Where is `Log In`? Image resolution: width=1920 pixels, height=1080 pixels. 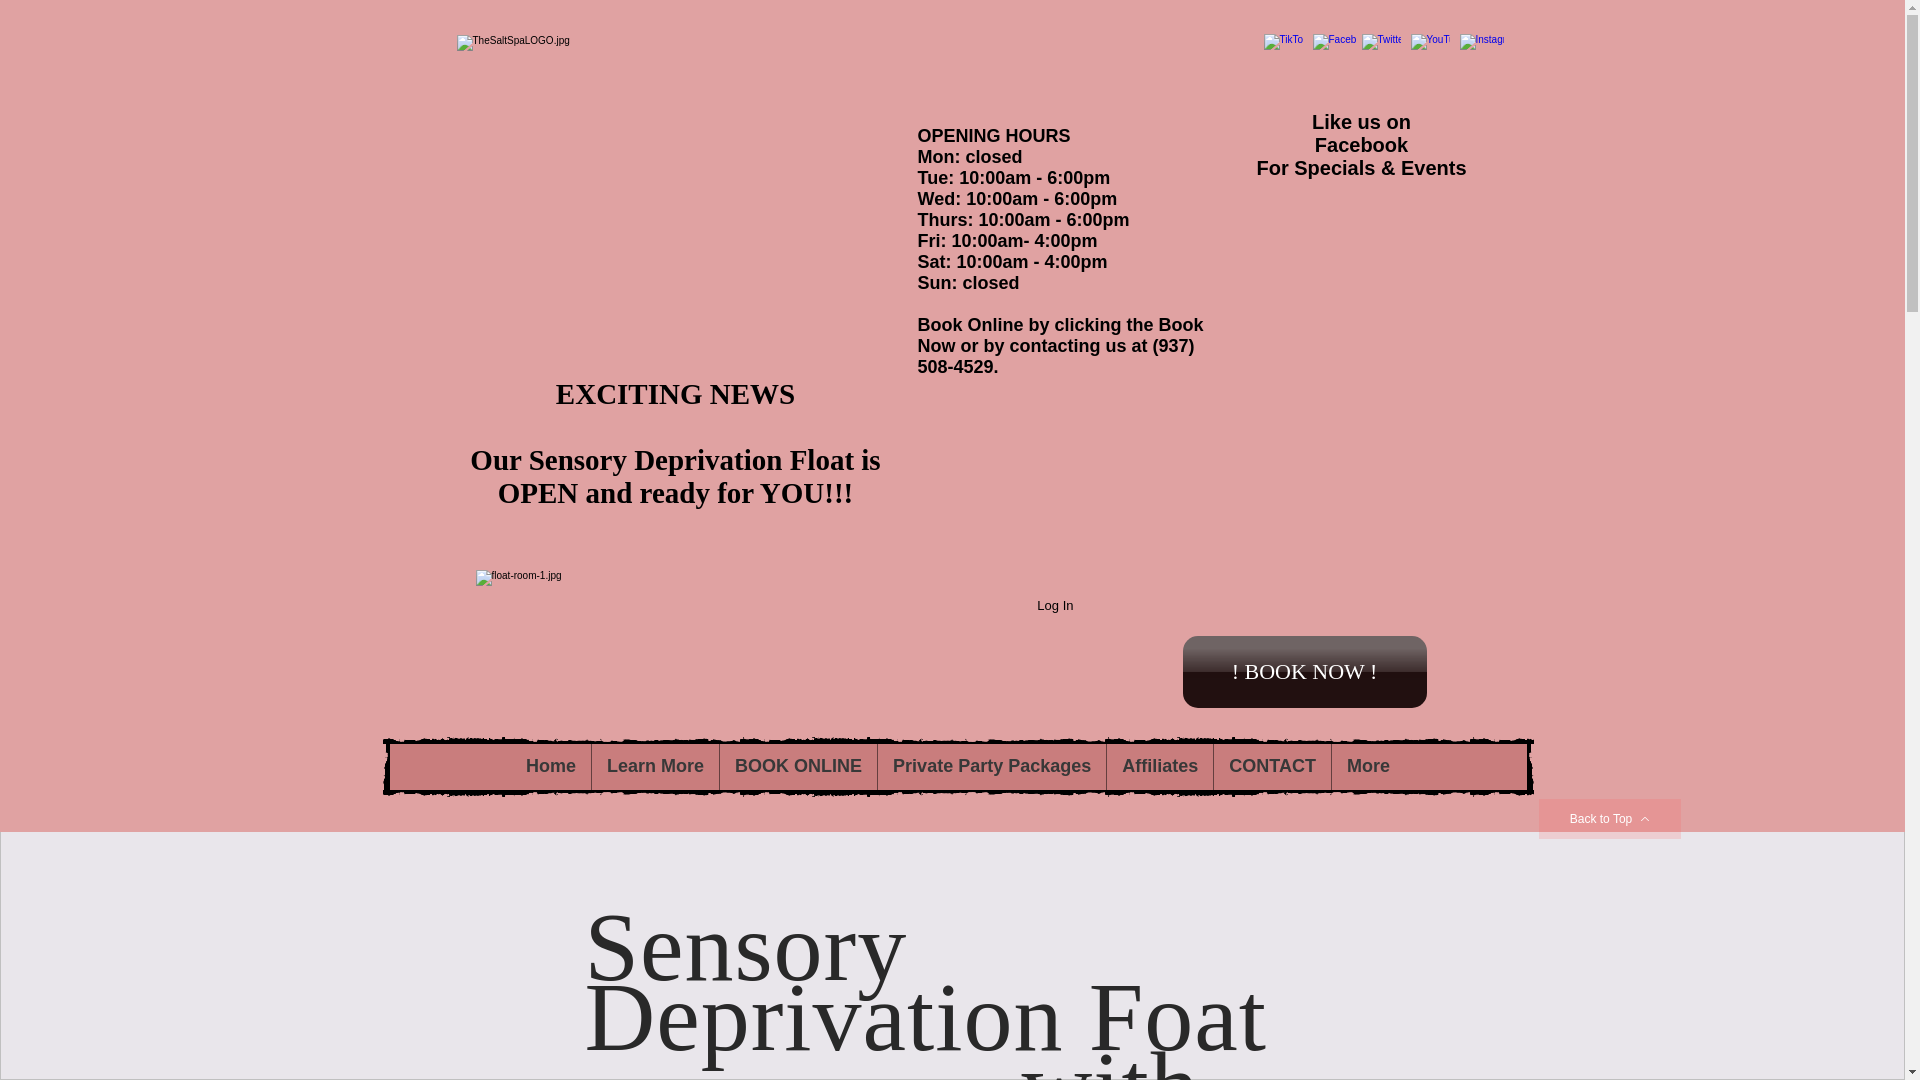 Log In is located at coordinates (1054, 606).